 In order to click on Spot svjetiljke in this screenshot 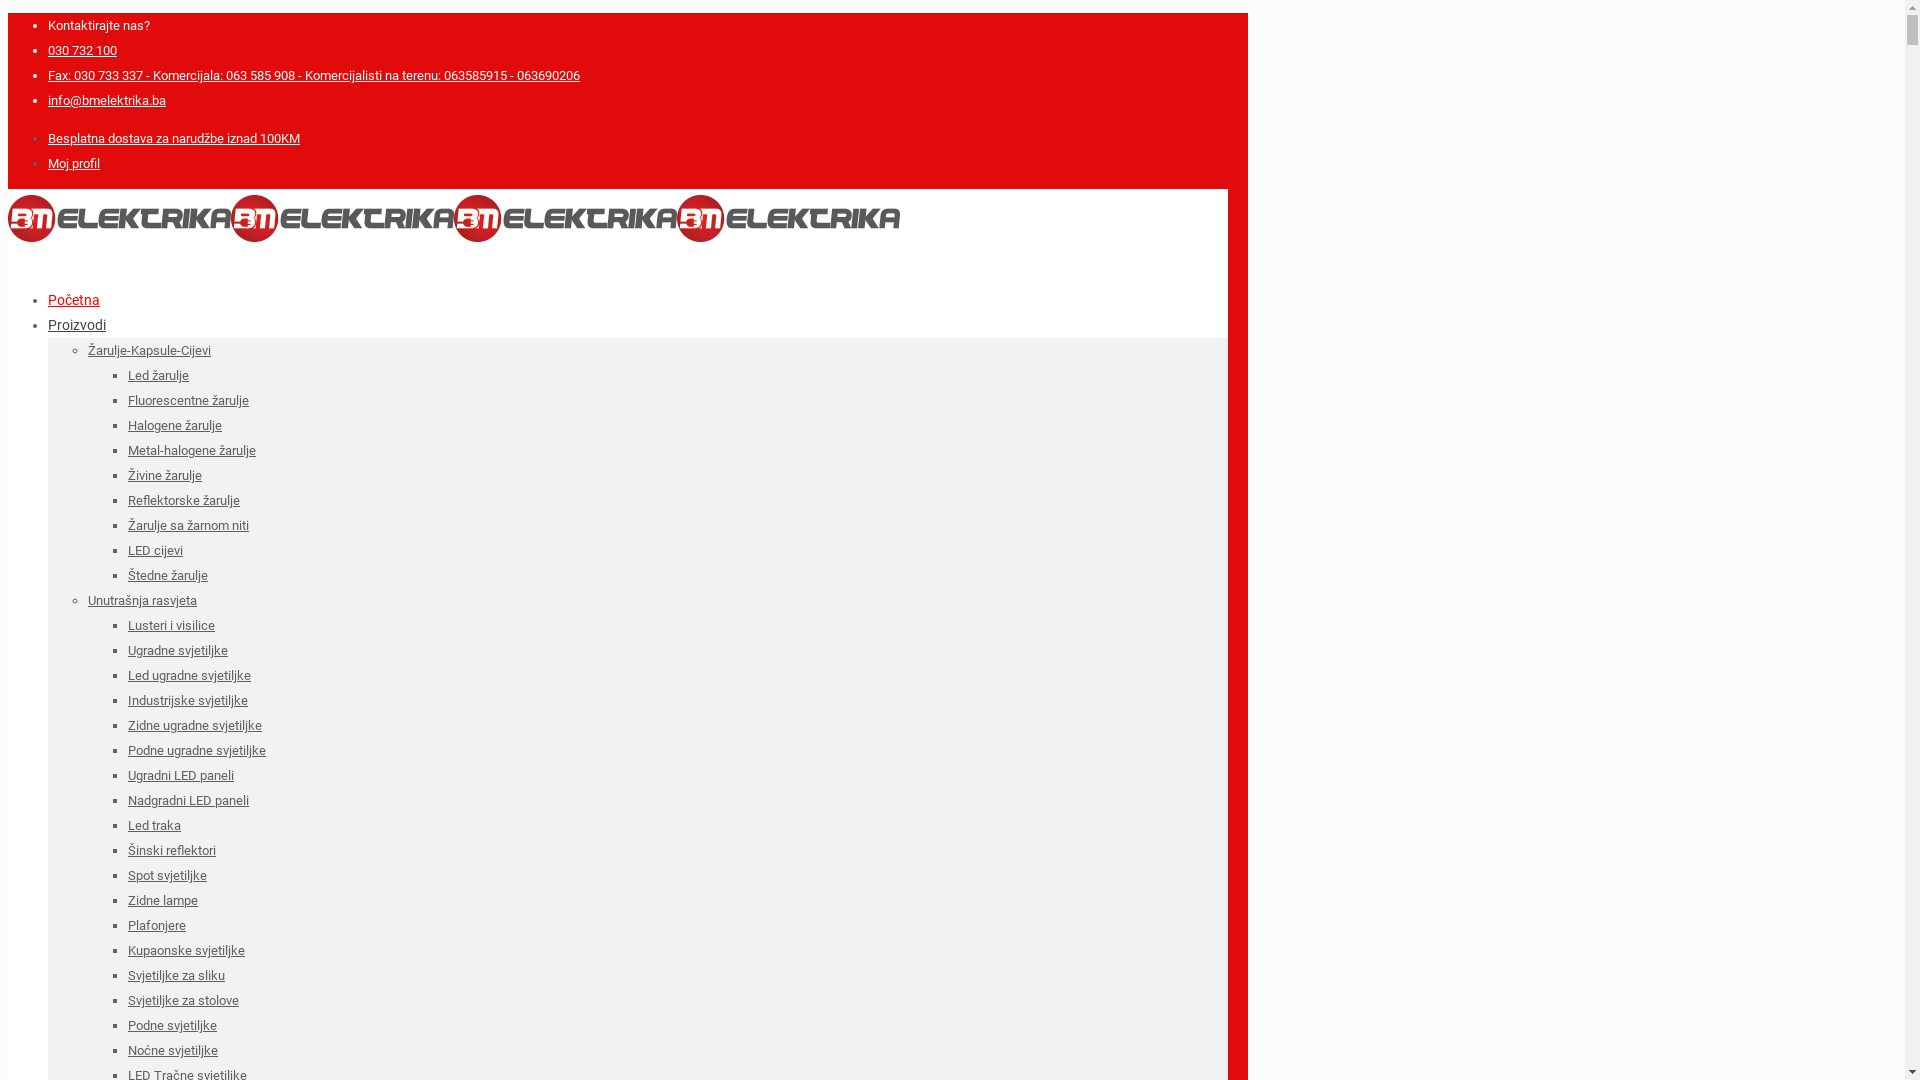, I will do `click(168, 875)`.